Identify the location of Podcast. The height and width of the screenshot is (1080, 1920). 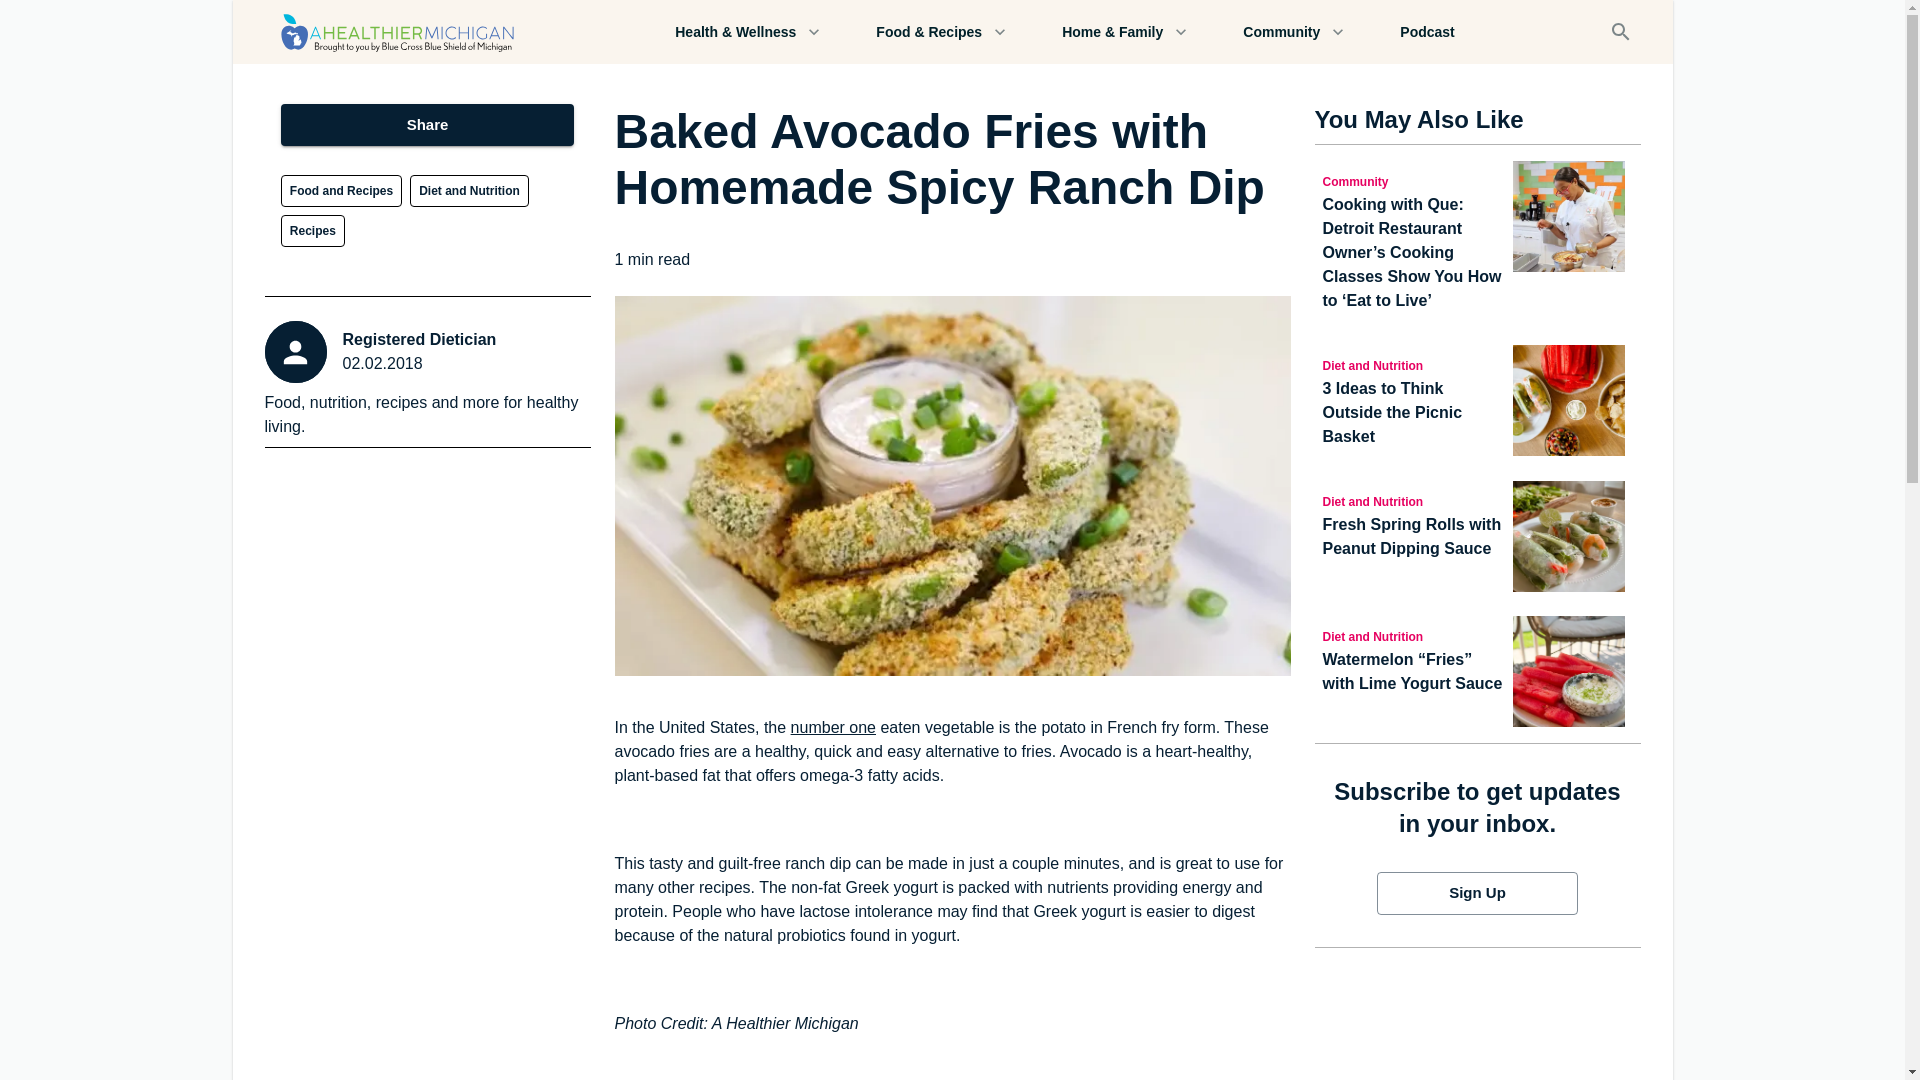
(1426, 32).